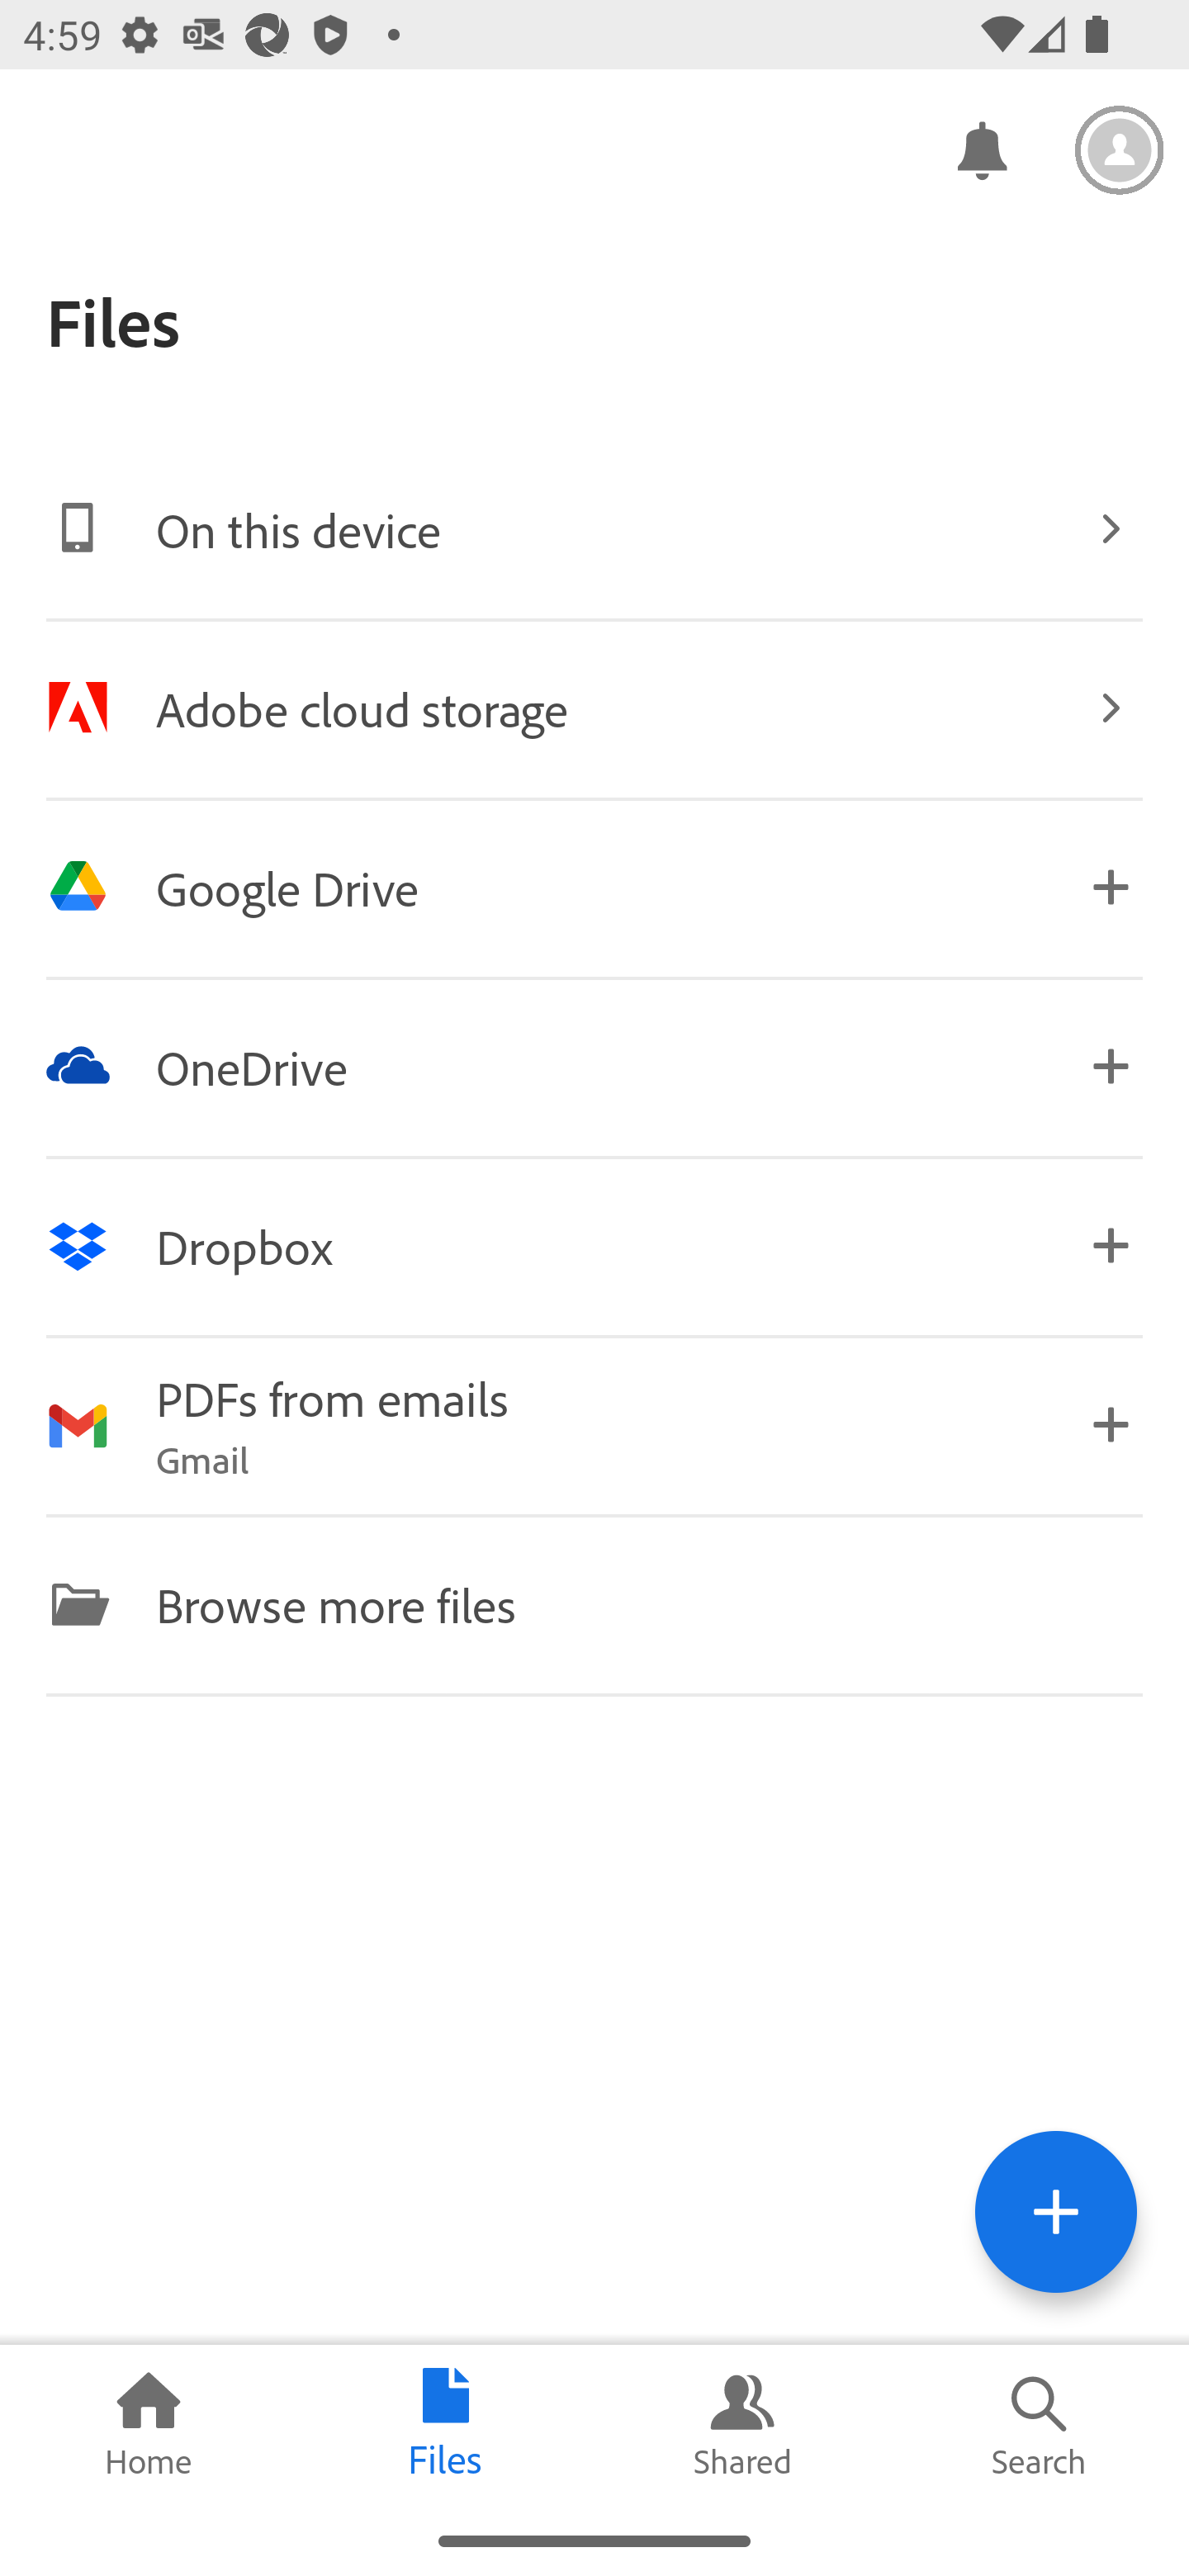 Image resolution: width=1189 pixels, height=2576 pixels. Describe the element at coordinates (743, 2425) in the screenshot. I see `Shared` at that location.